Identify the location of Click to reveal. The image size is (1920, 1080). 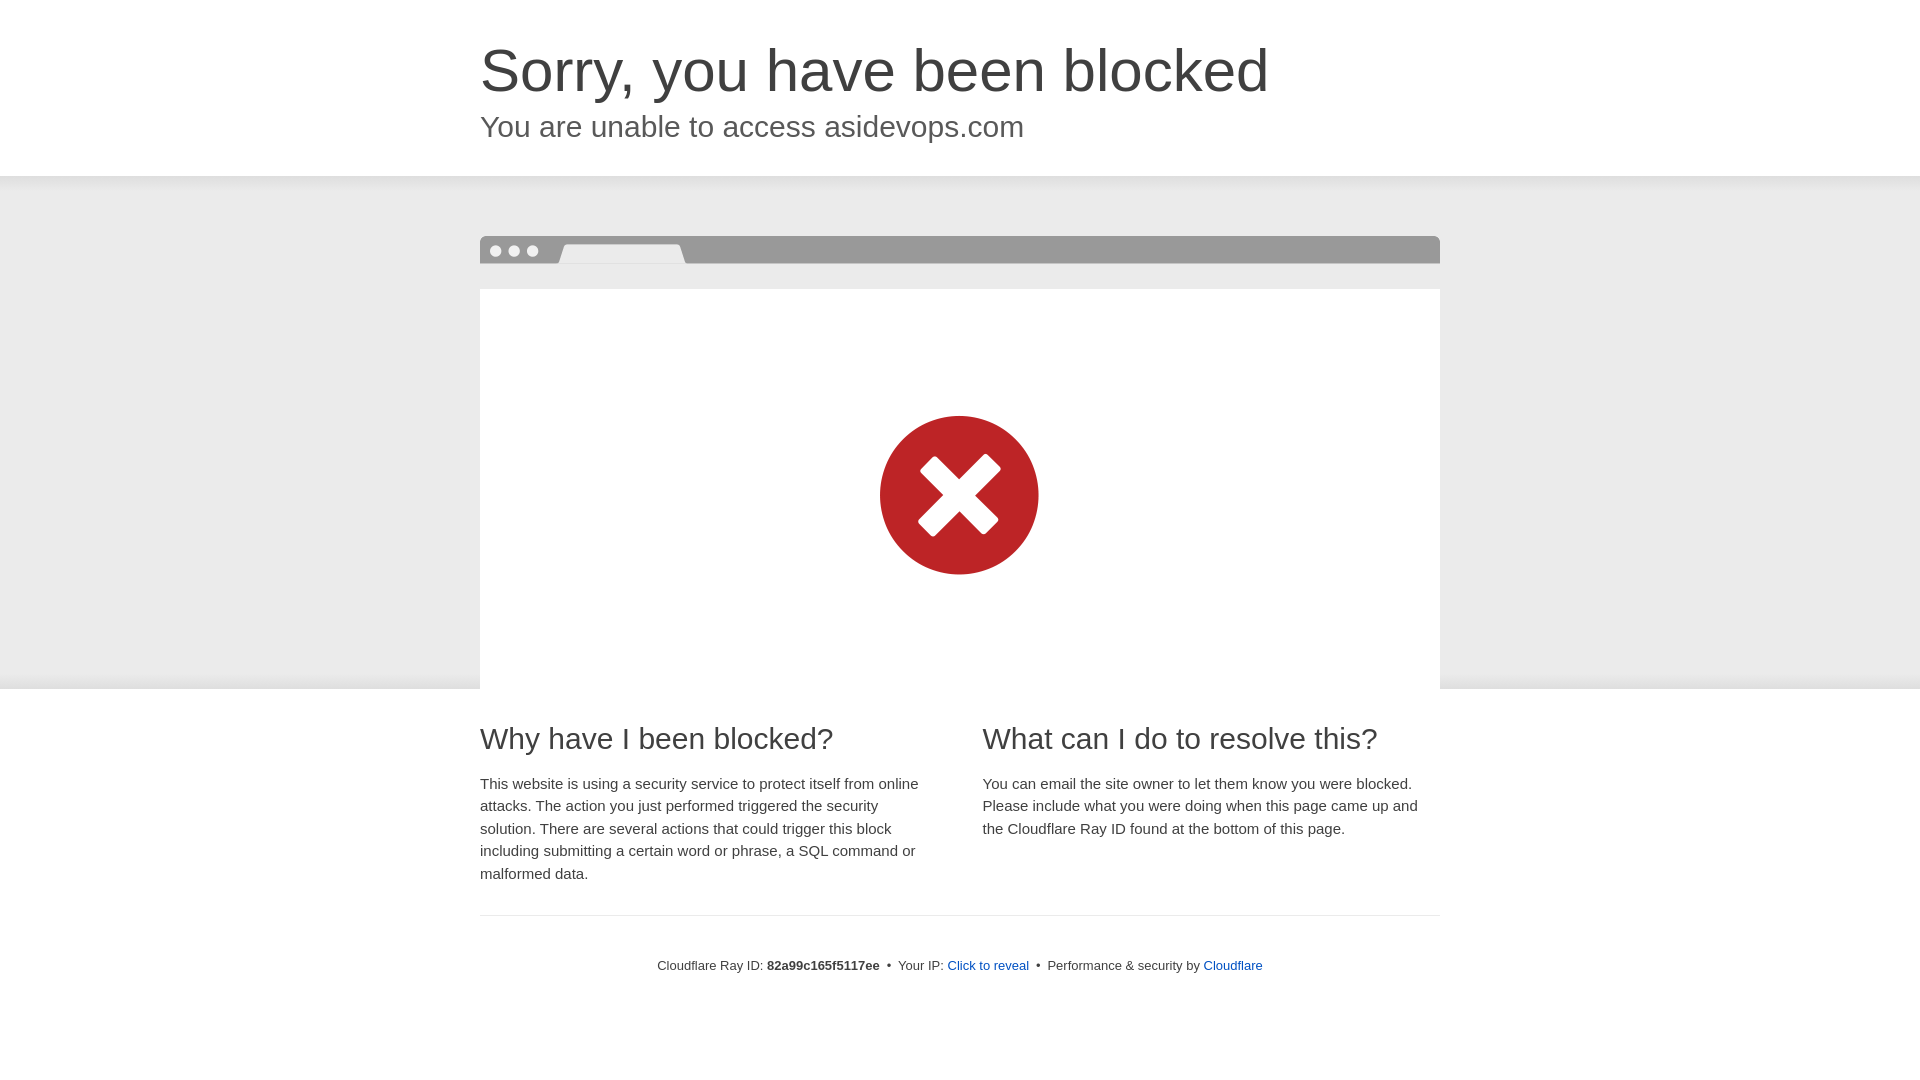
(989, 966).